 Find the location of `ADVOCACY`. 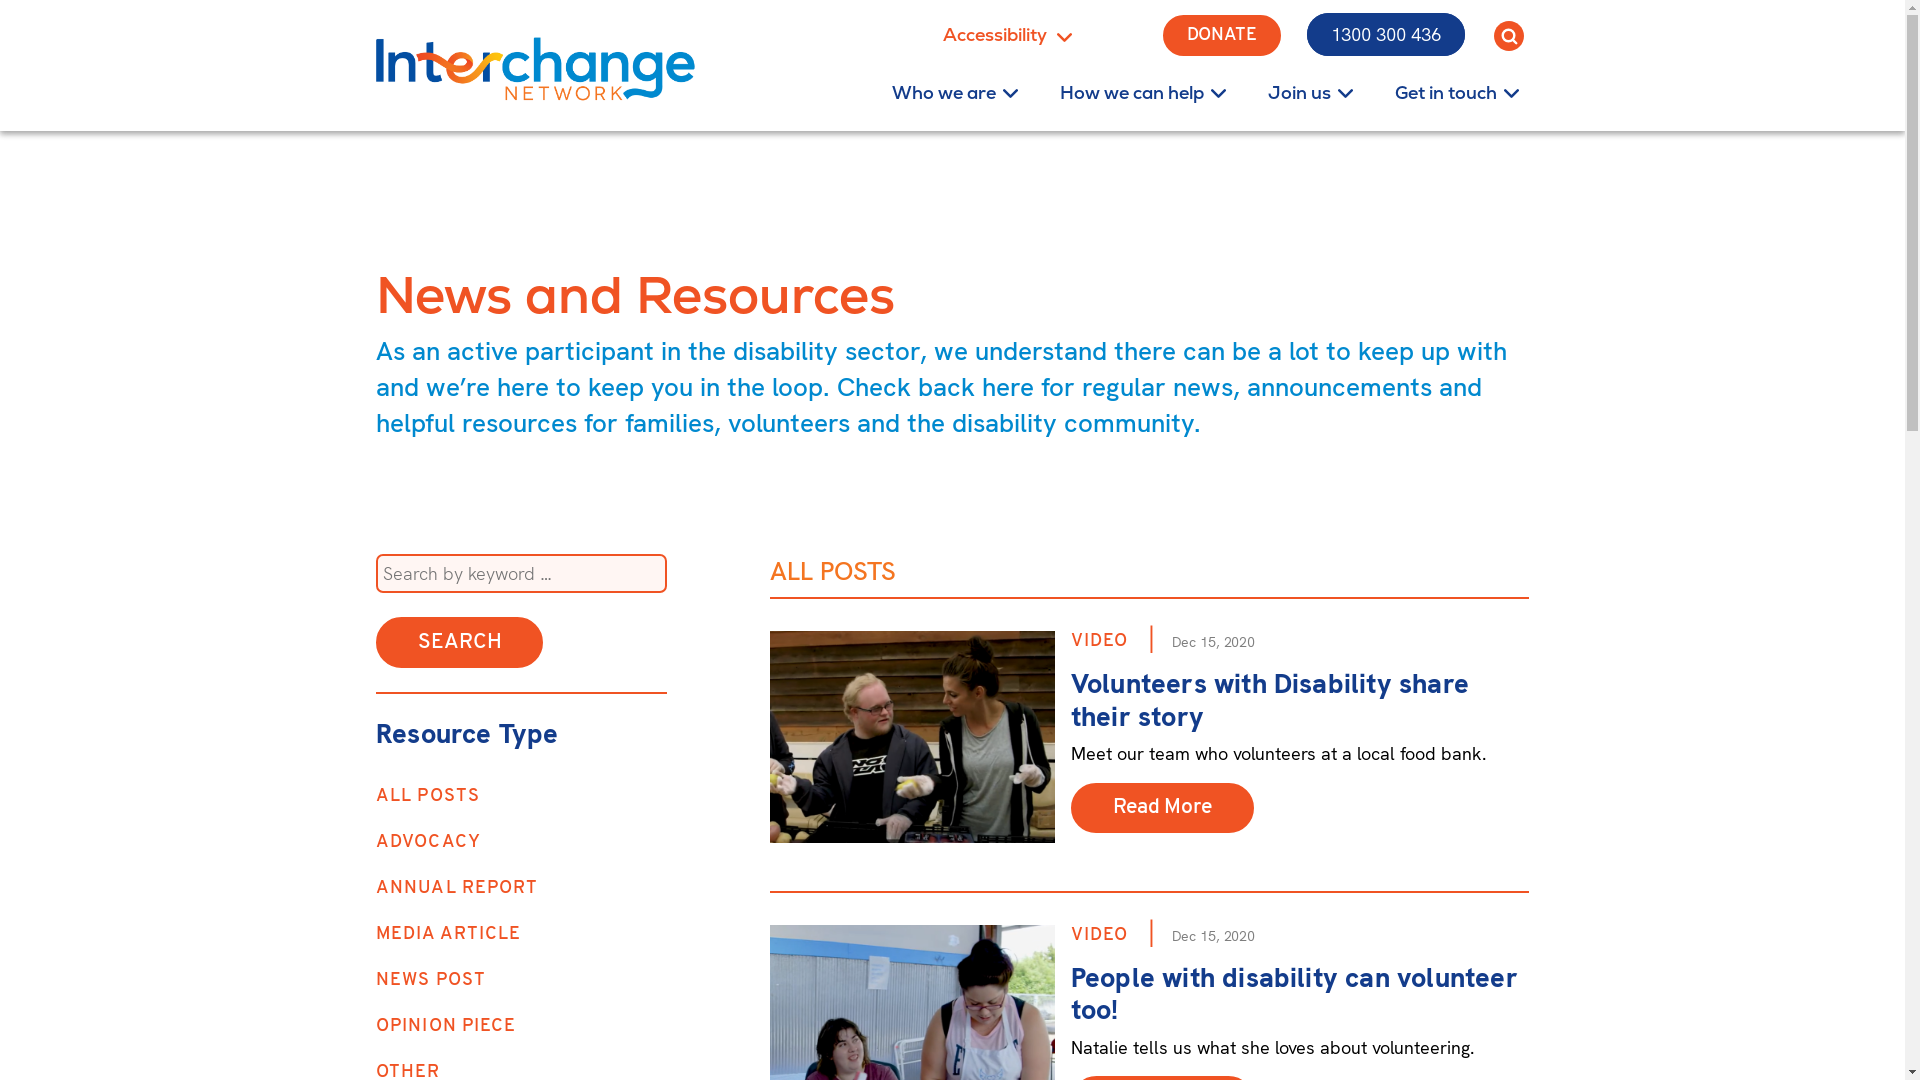

ADVOCACY is located at coordinates (428, 842).